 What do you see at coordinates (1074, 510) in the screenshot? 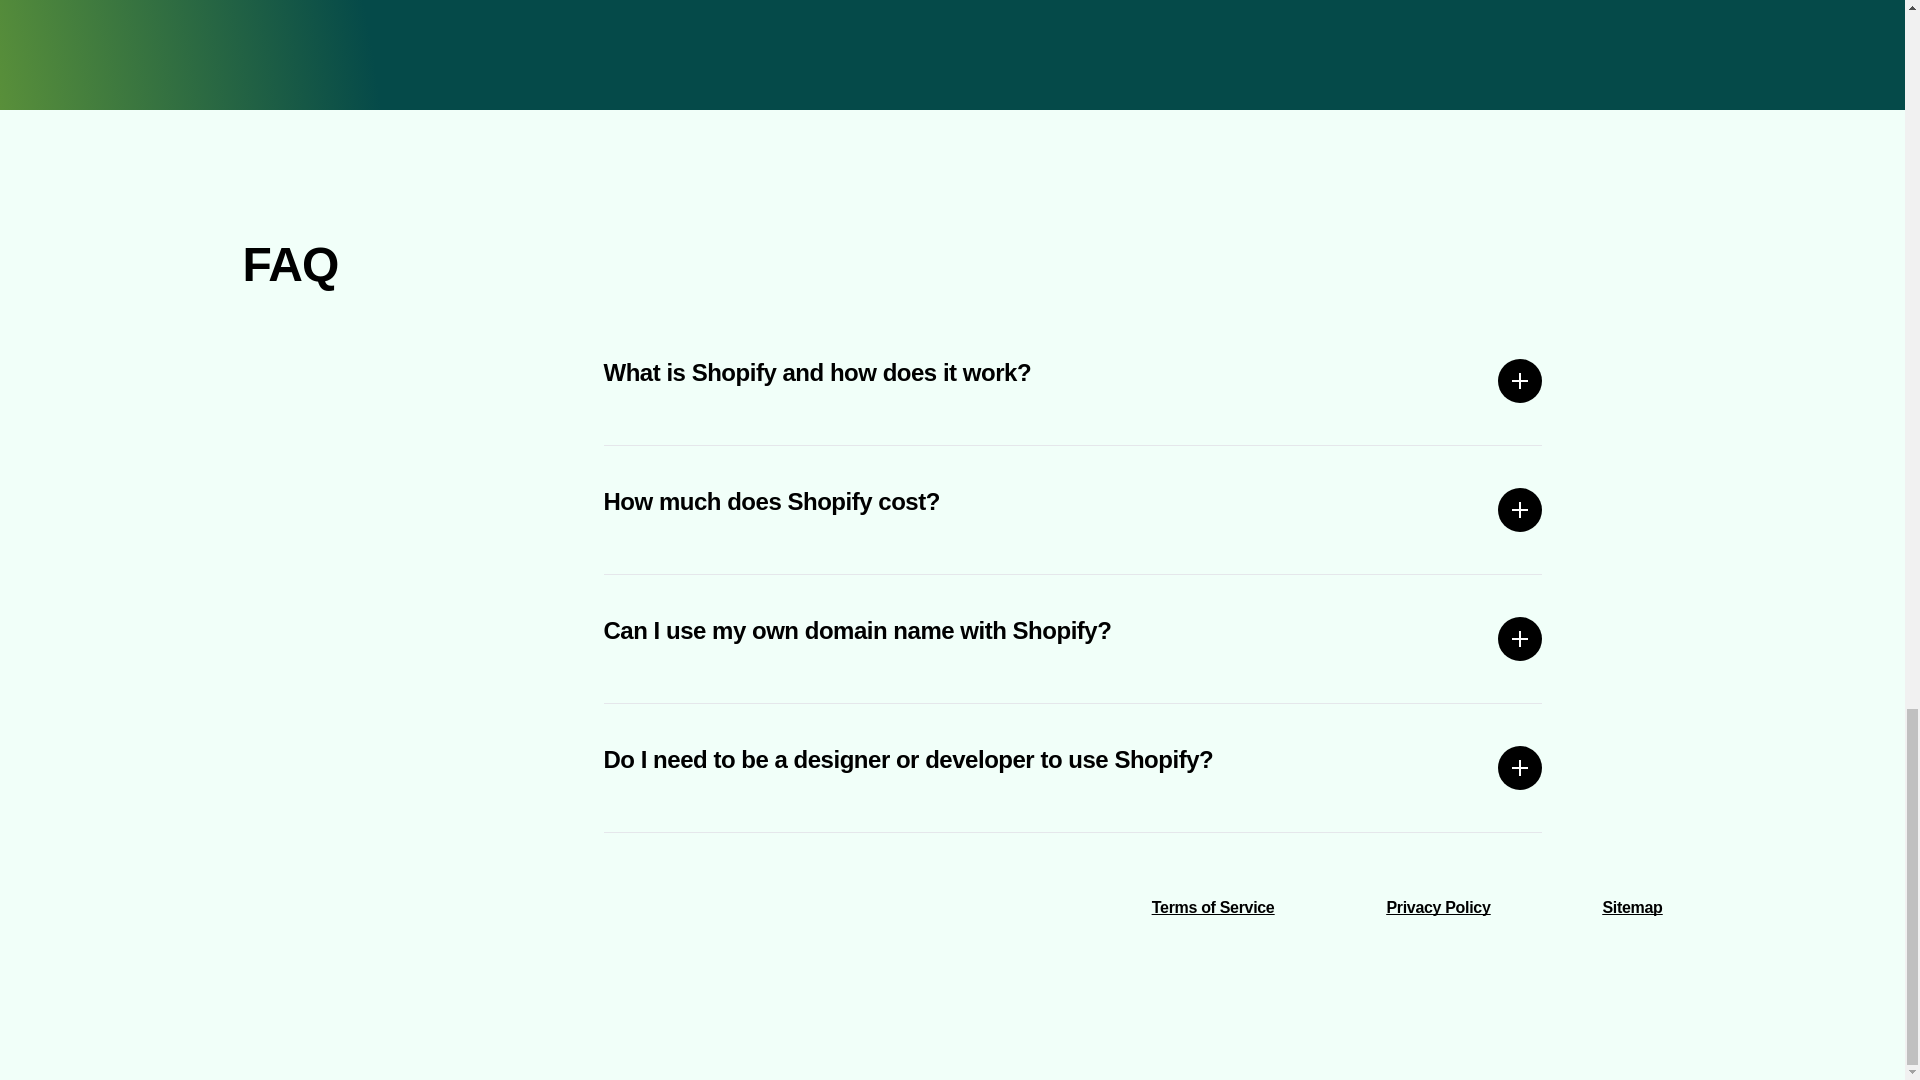
I see `How much does Shopify cost?` at bounding box center [1074, 510].